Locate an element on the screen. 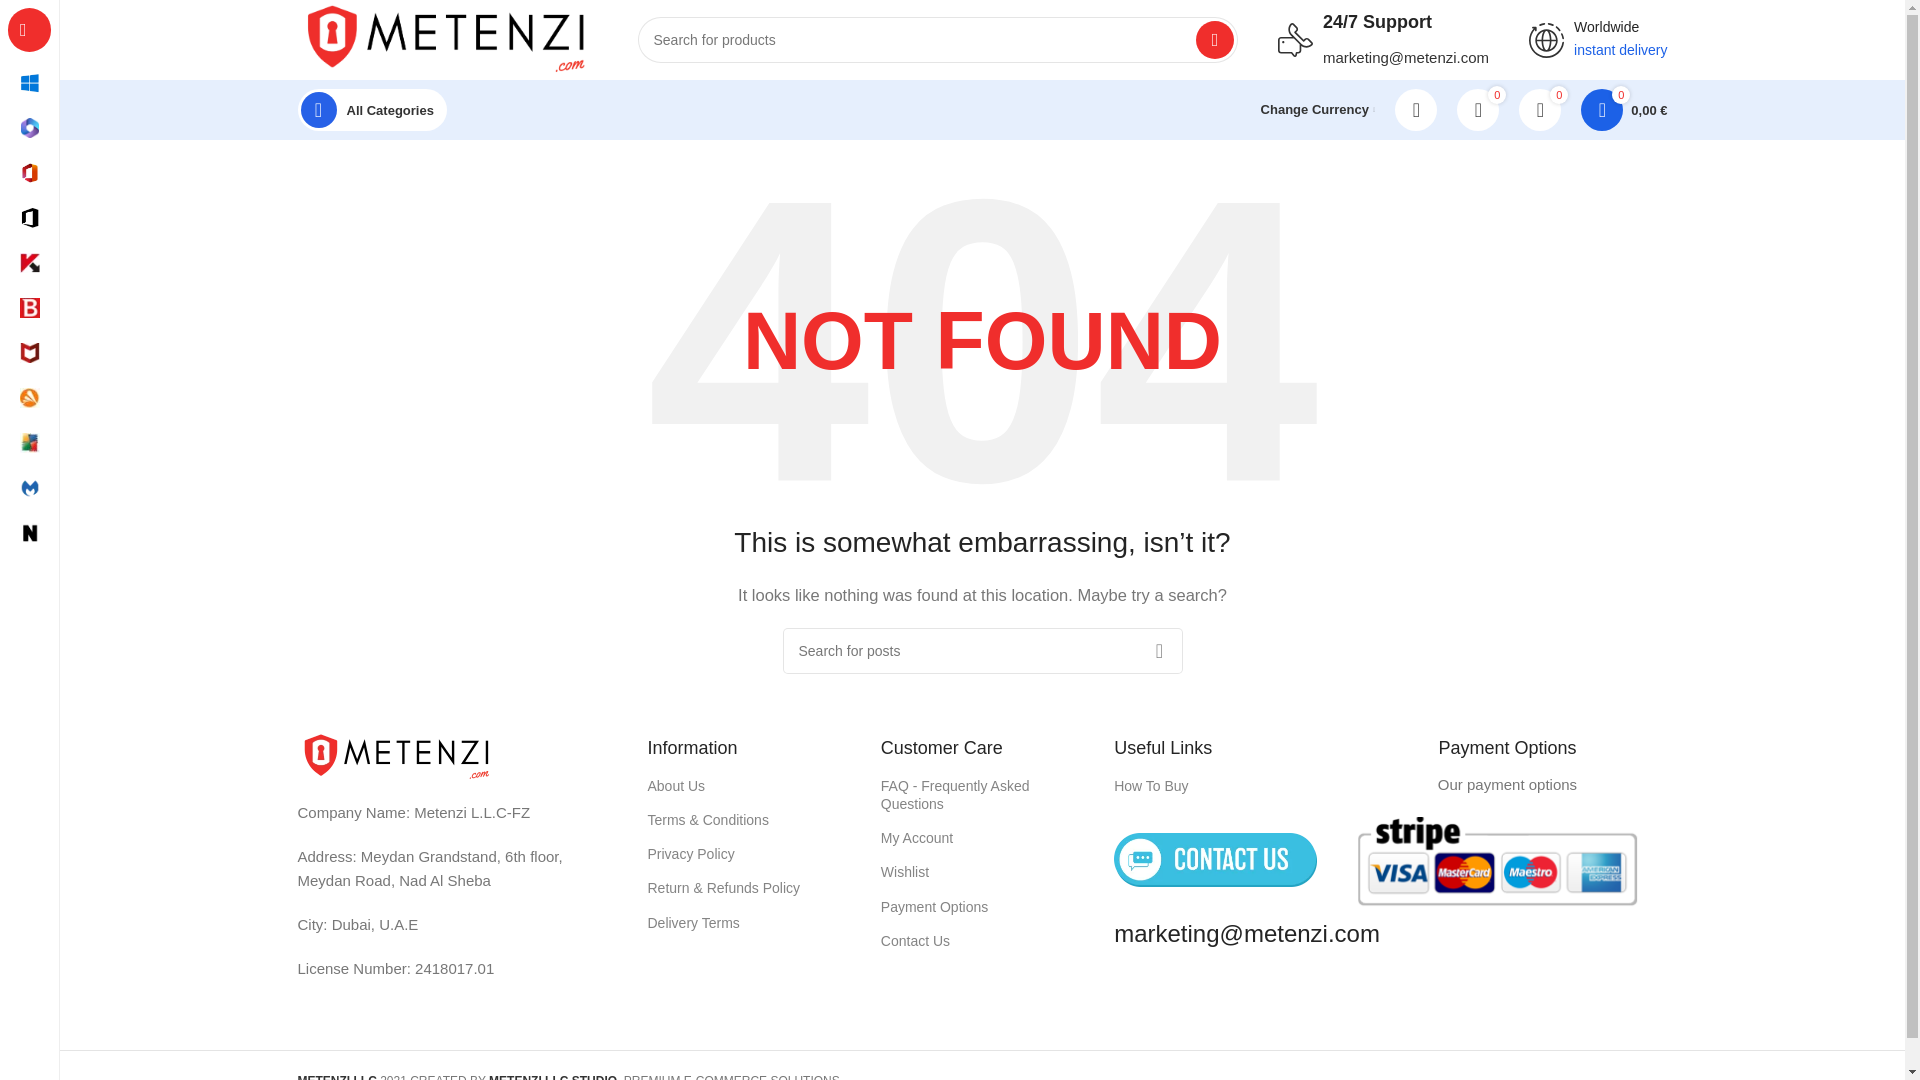 The image size is (1920, 1080). Payment Options is located at coordinates (982, 906).